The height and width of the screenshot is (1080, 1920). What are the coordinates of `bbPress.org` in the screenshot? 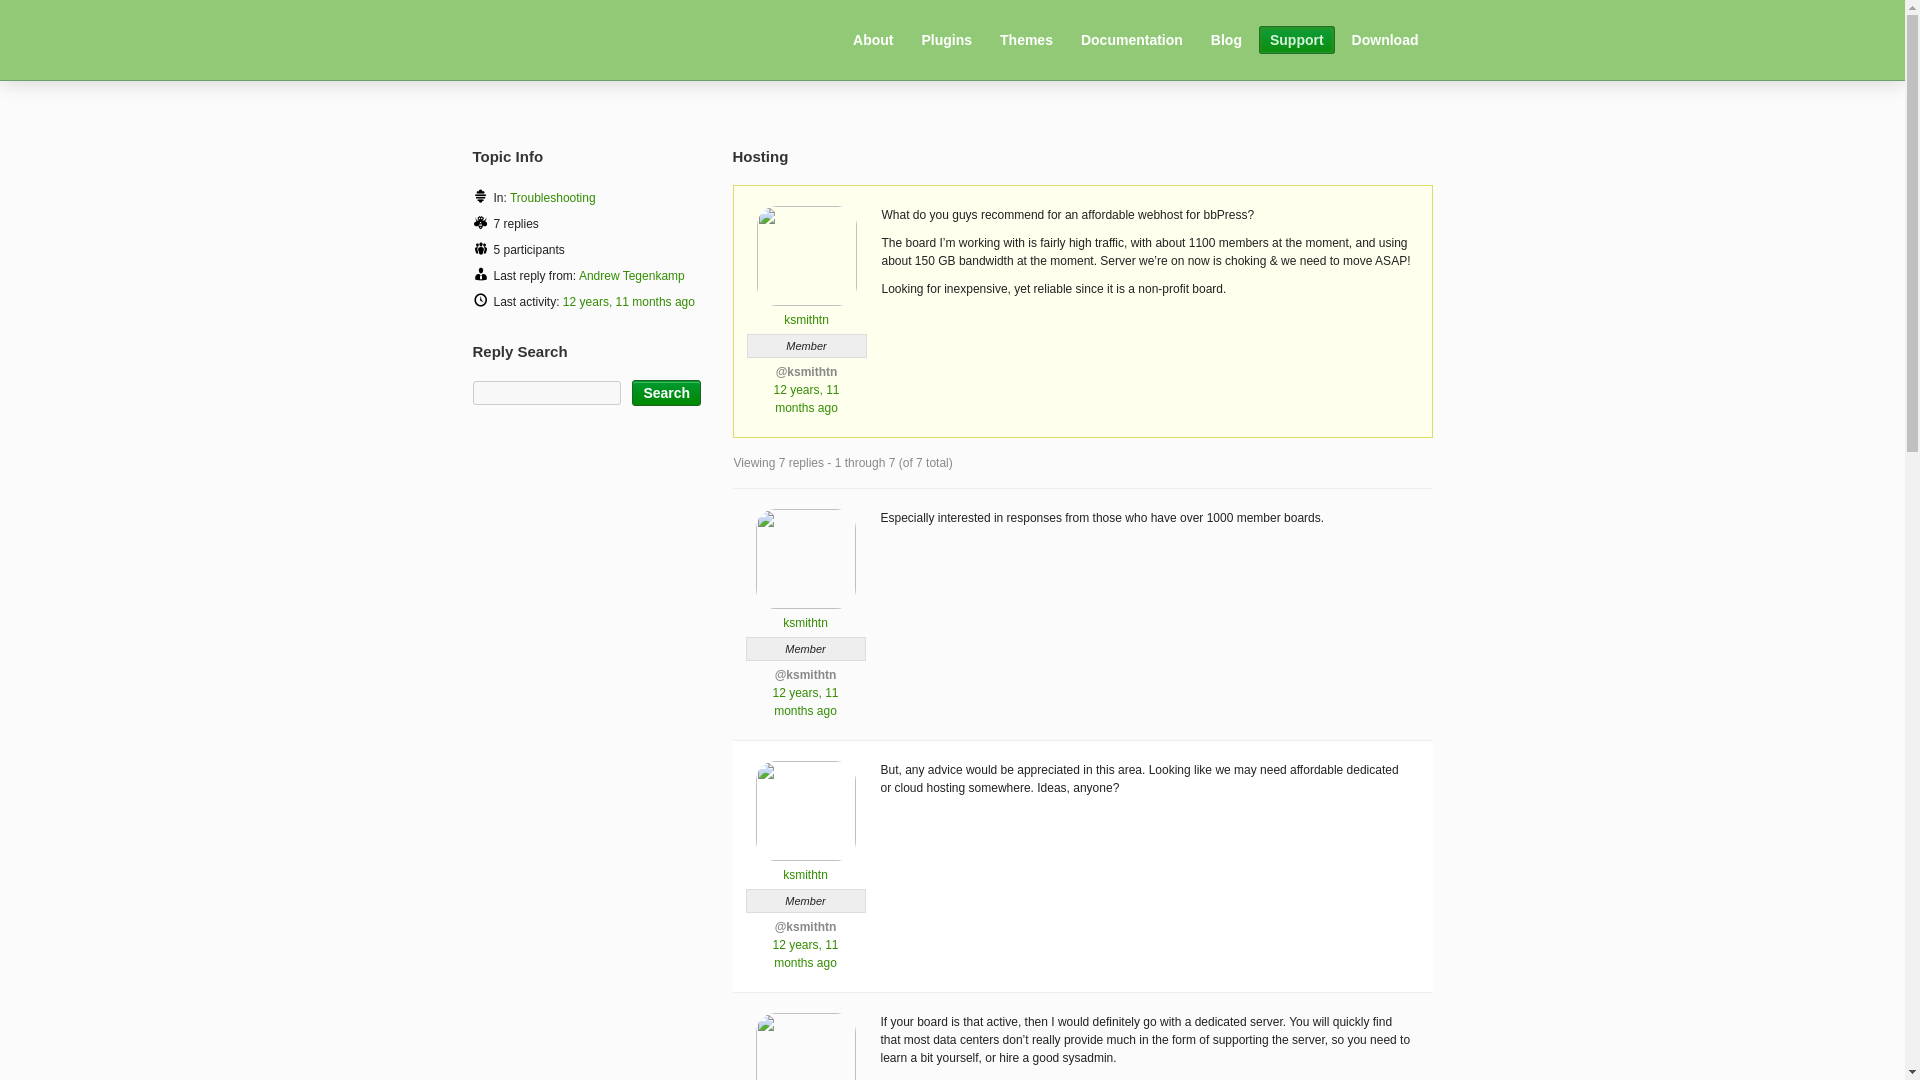 It's located at (582, 38).